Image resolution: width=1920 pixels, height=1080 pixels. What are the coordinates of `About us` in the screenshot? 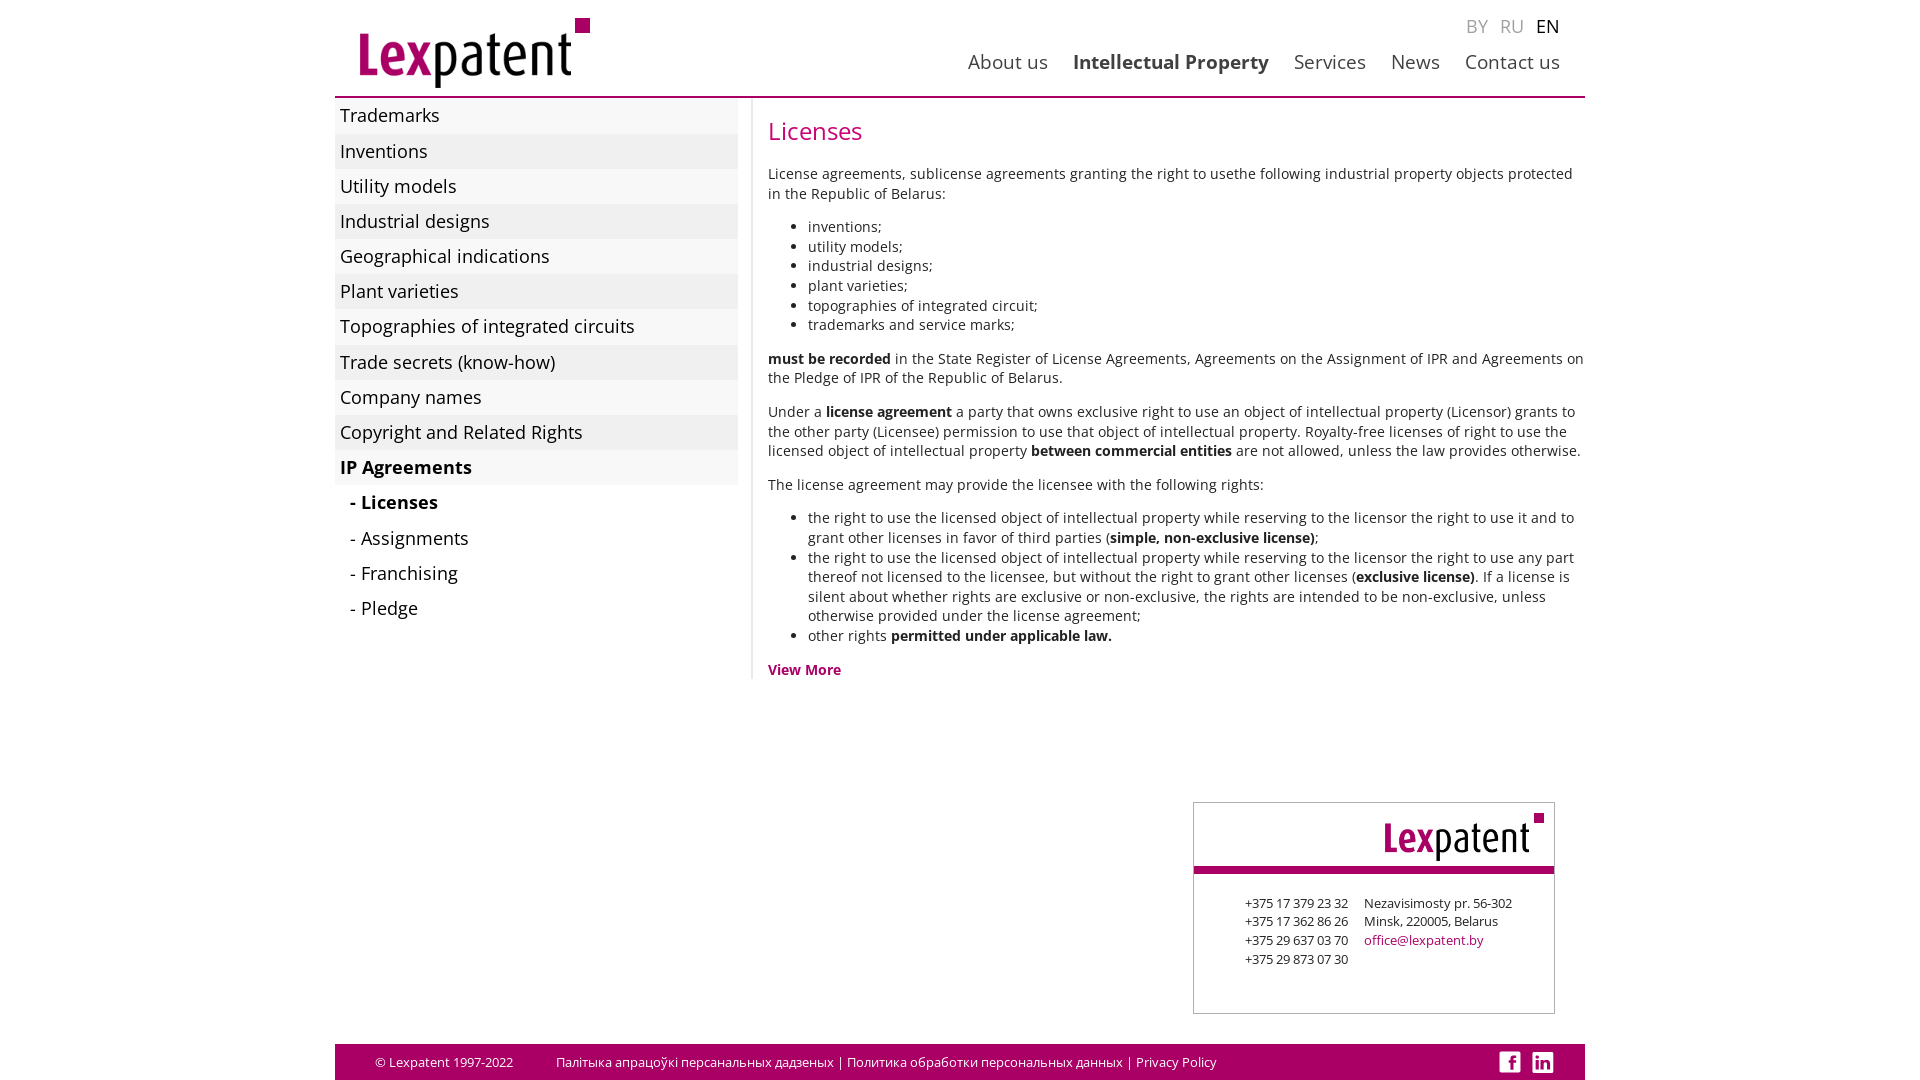 It's located at (1008, 62).